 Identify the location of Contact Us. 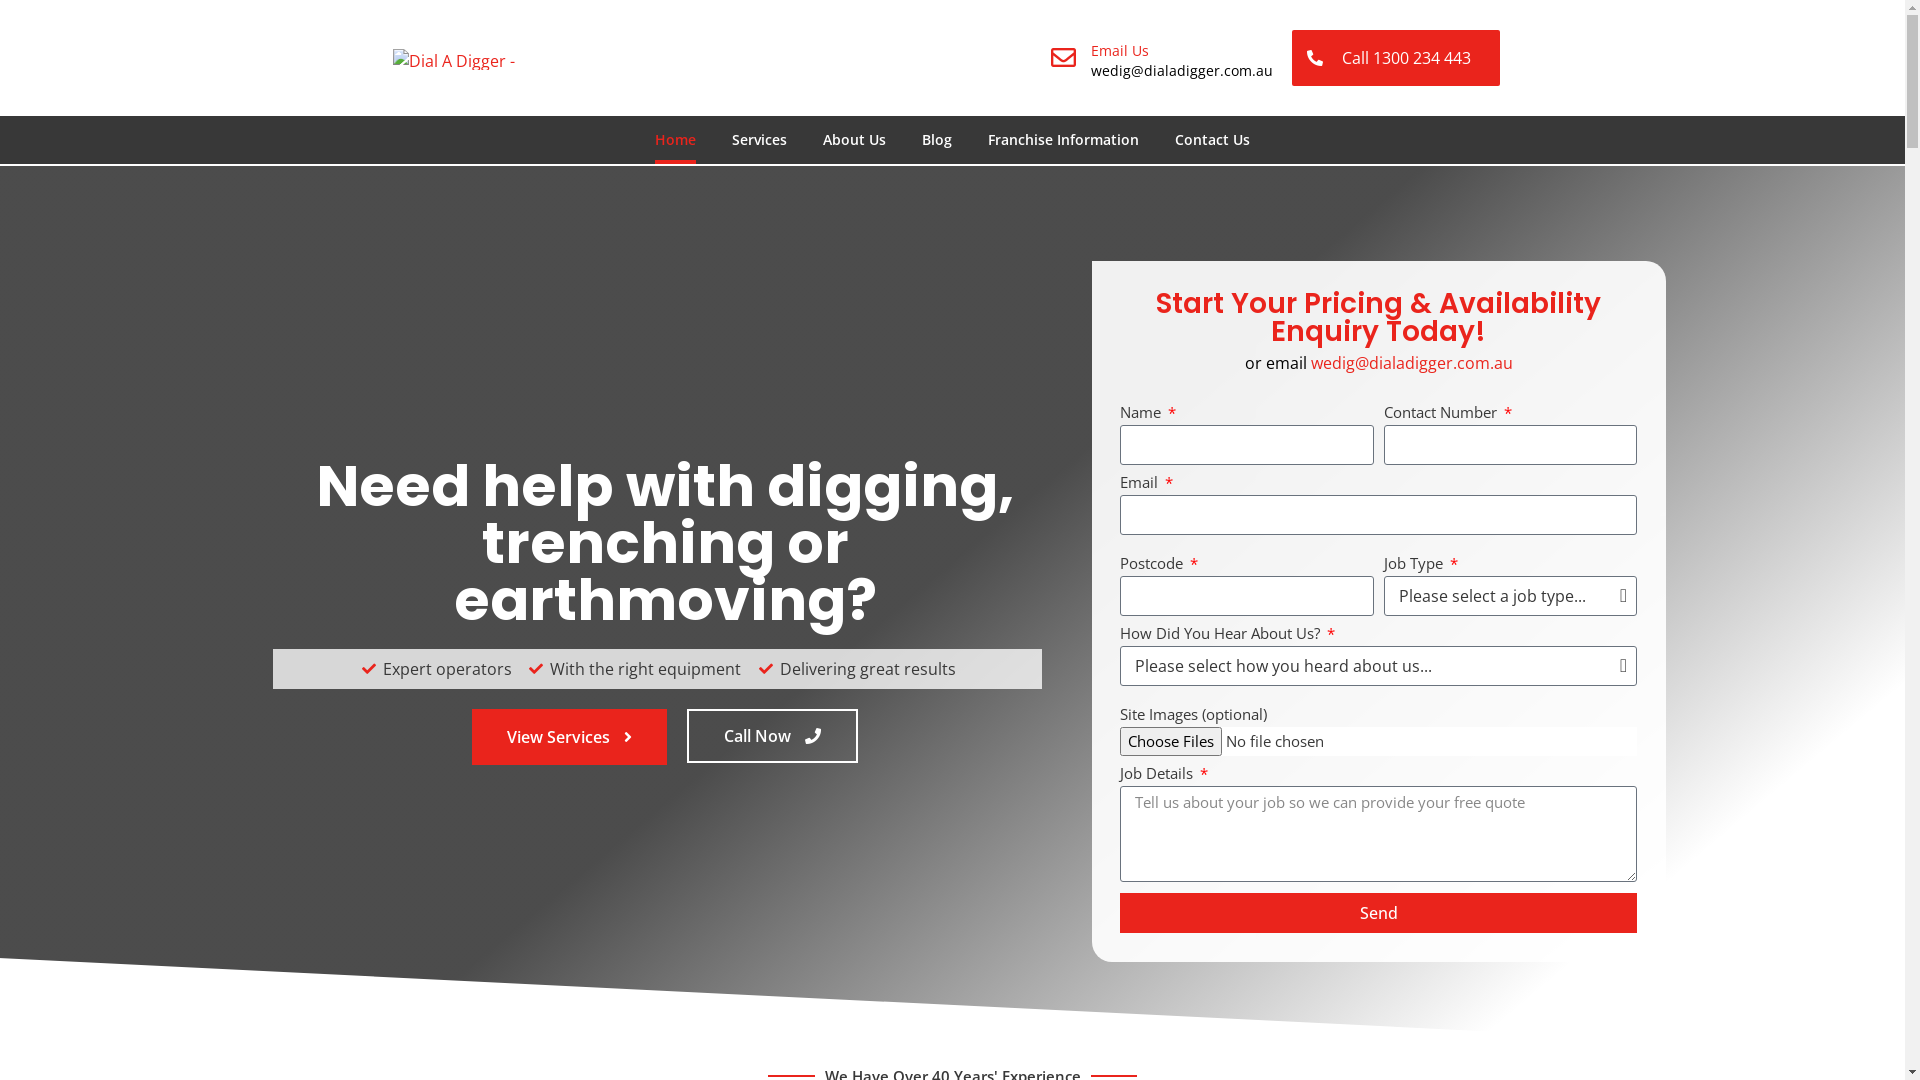
(1212, 140).